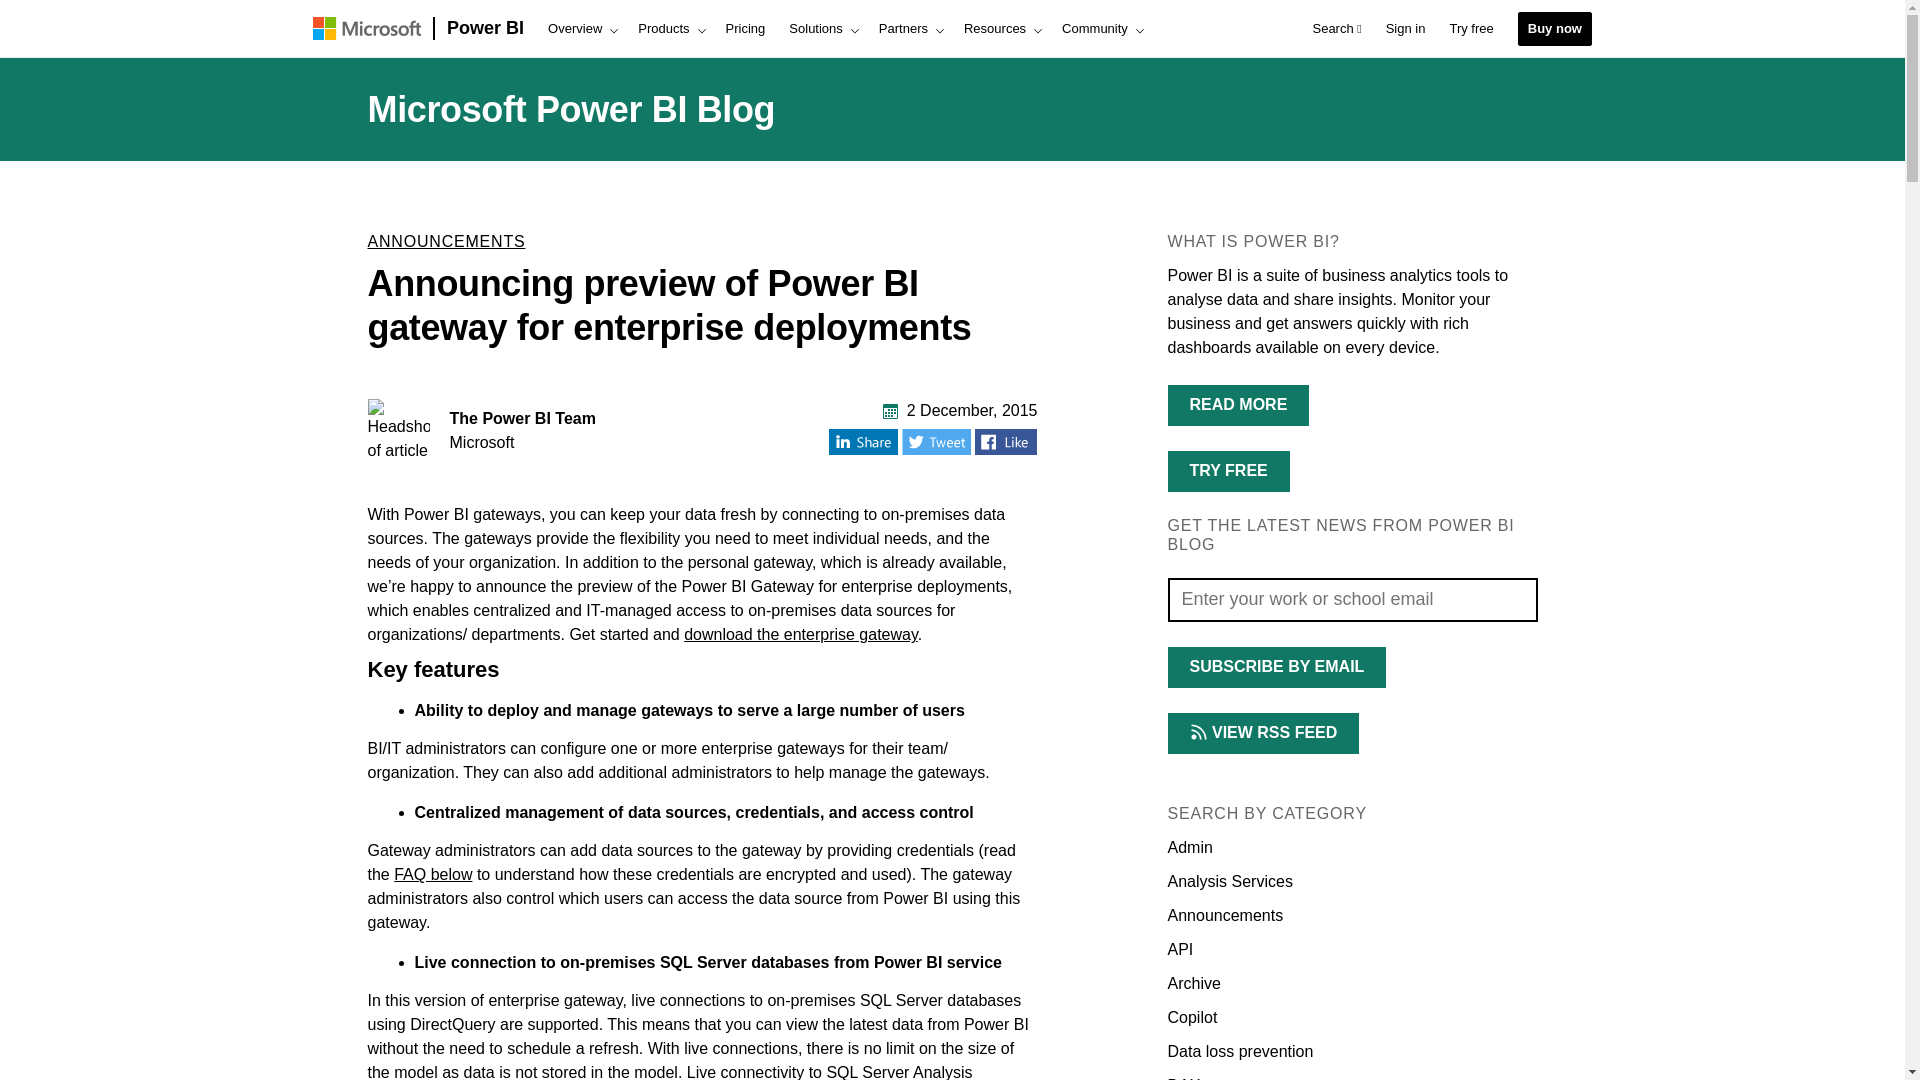 This screenshot has height=1080, width=1920. I want to click on Power BI, so click(485, 29).